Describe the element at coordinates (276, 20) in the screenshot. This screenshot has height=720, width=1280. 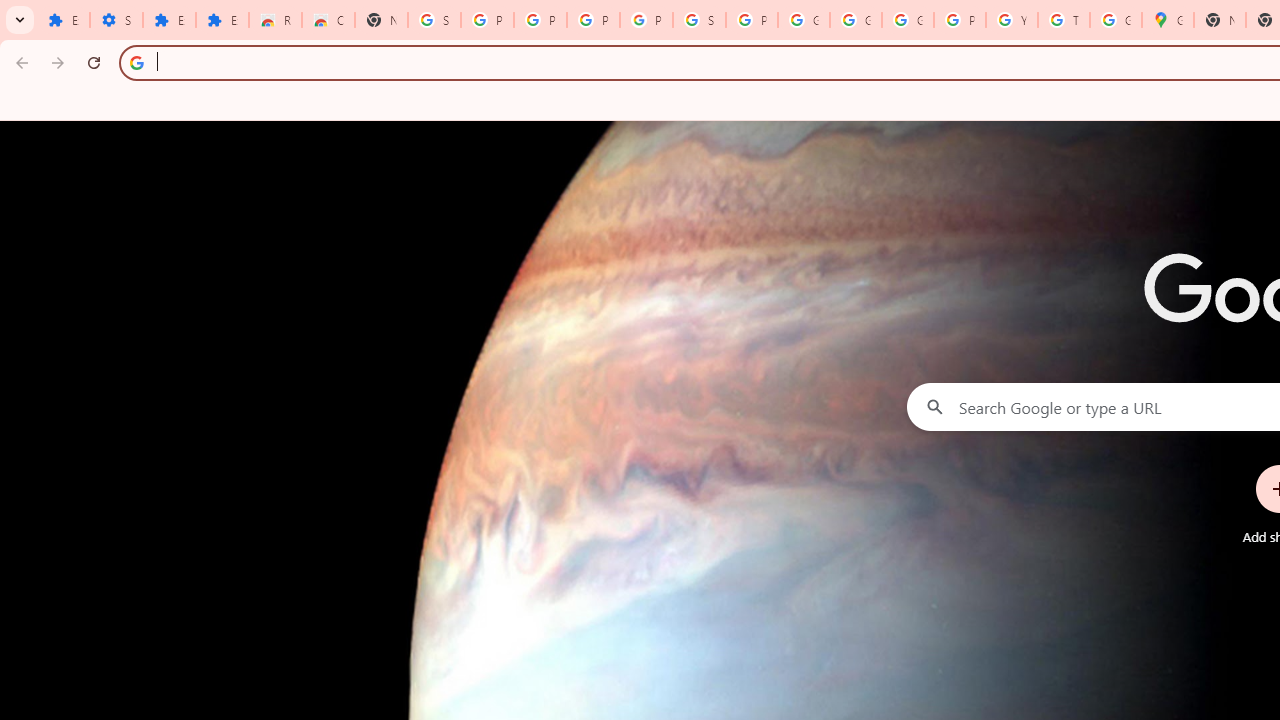
I see `Reviews: Helix Fruit Jump Arcade Game` at that location.